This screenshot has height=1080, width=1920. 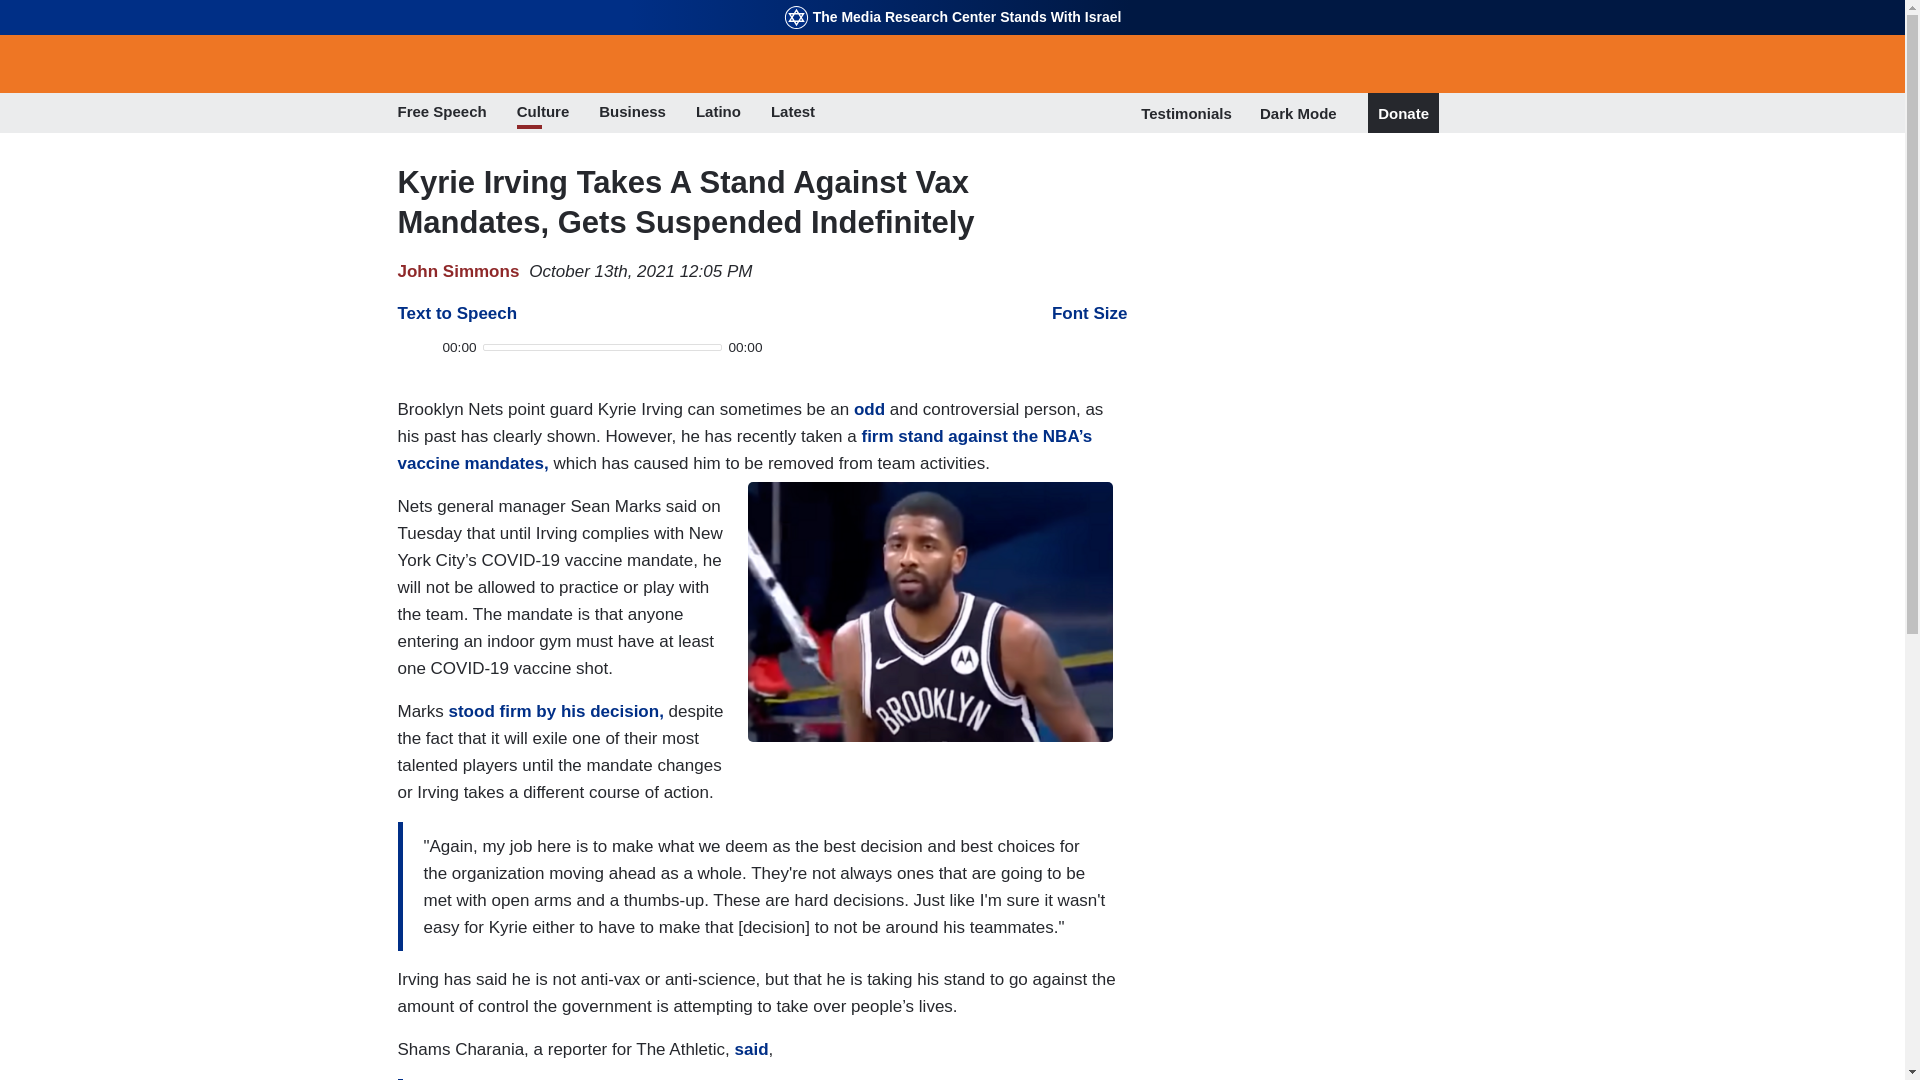 What do you see at coordinates (1186, 113) in the screenshot?
I see `Testimonials` at bounding box center [1186, 113].